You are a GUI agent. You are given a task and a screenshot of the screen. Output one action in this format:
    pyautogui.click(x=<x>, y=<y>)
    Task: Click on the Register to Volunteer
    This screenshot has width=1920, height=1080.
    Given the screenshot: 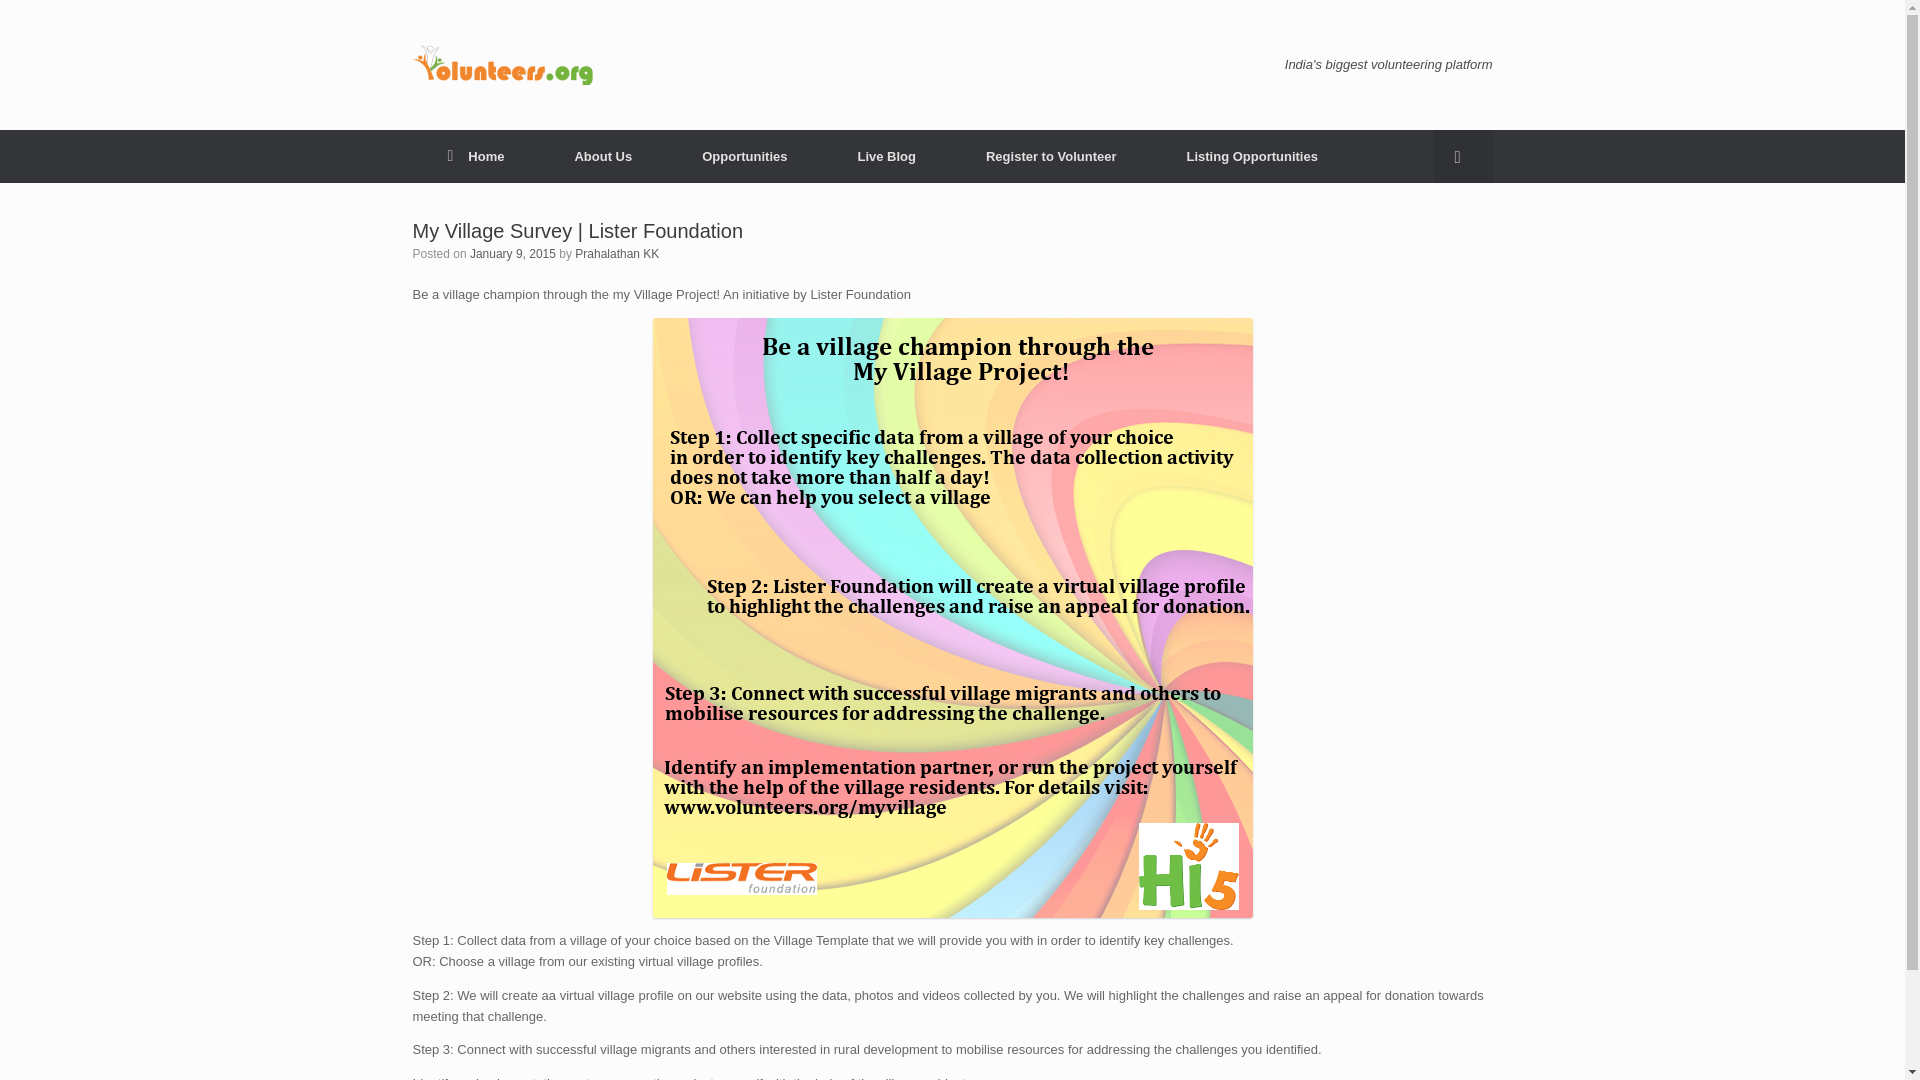 What is the action you would take?
    pyautogui.click(x=1051, y=156)
    